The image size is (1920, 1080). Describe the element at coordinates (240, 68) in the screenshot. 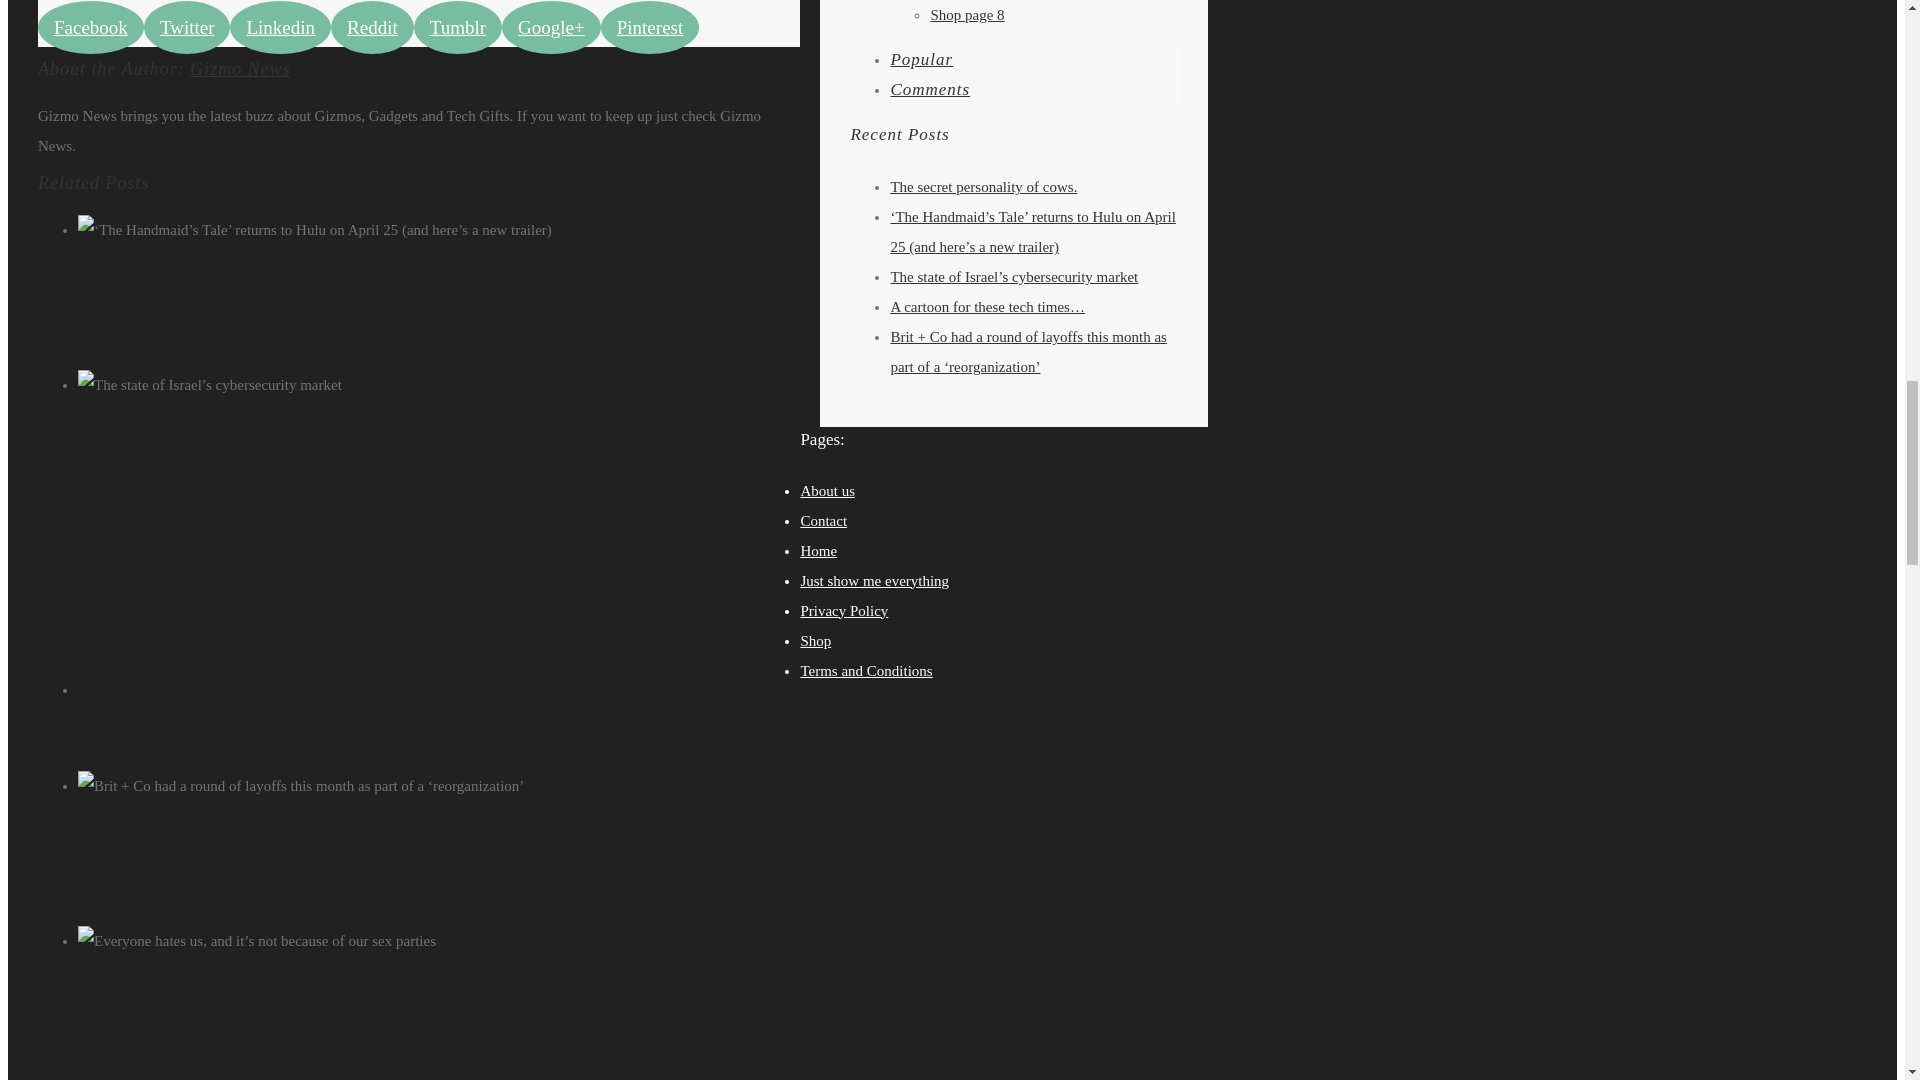

I see `Posts by Gizmo News` at that location.